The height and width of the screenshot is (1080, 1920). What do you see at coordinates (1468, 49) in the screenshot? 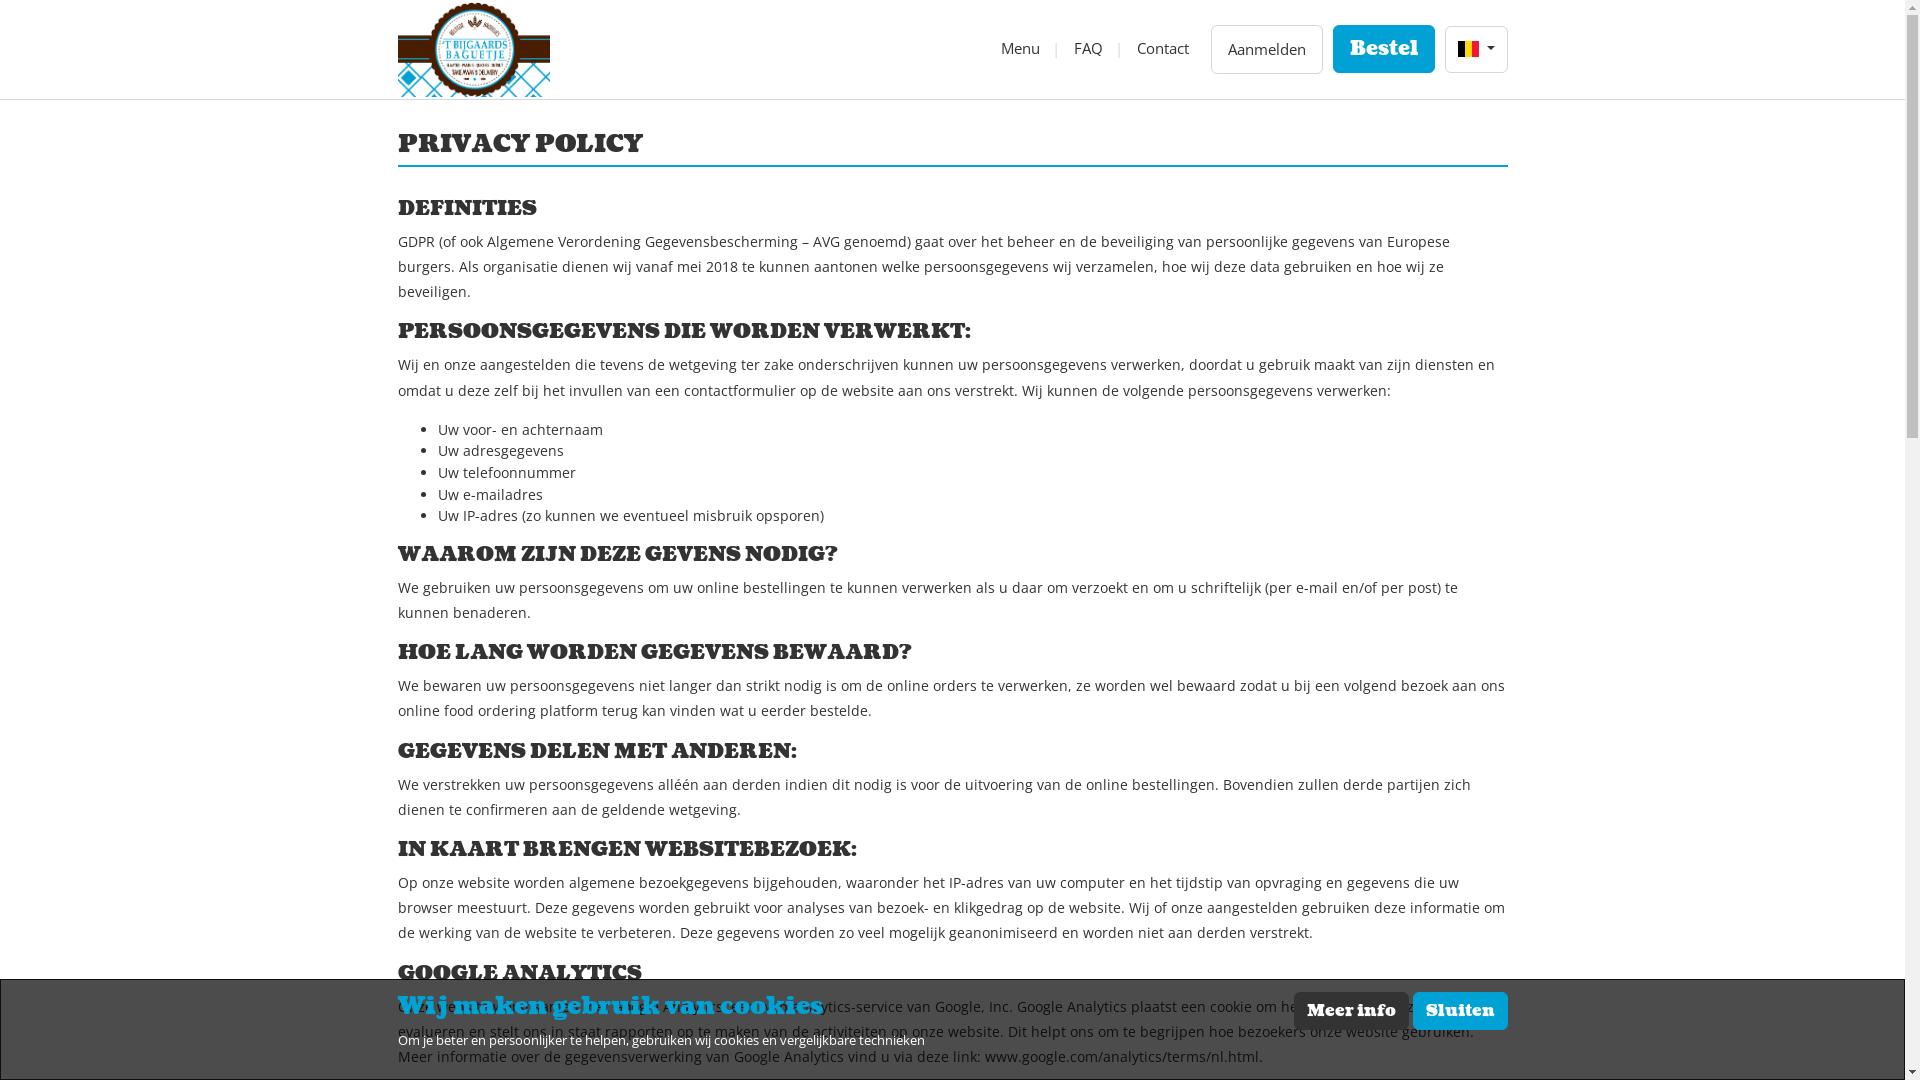
I see `Dutch` at bounding box center [1468, 49].